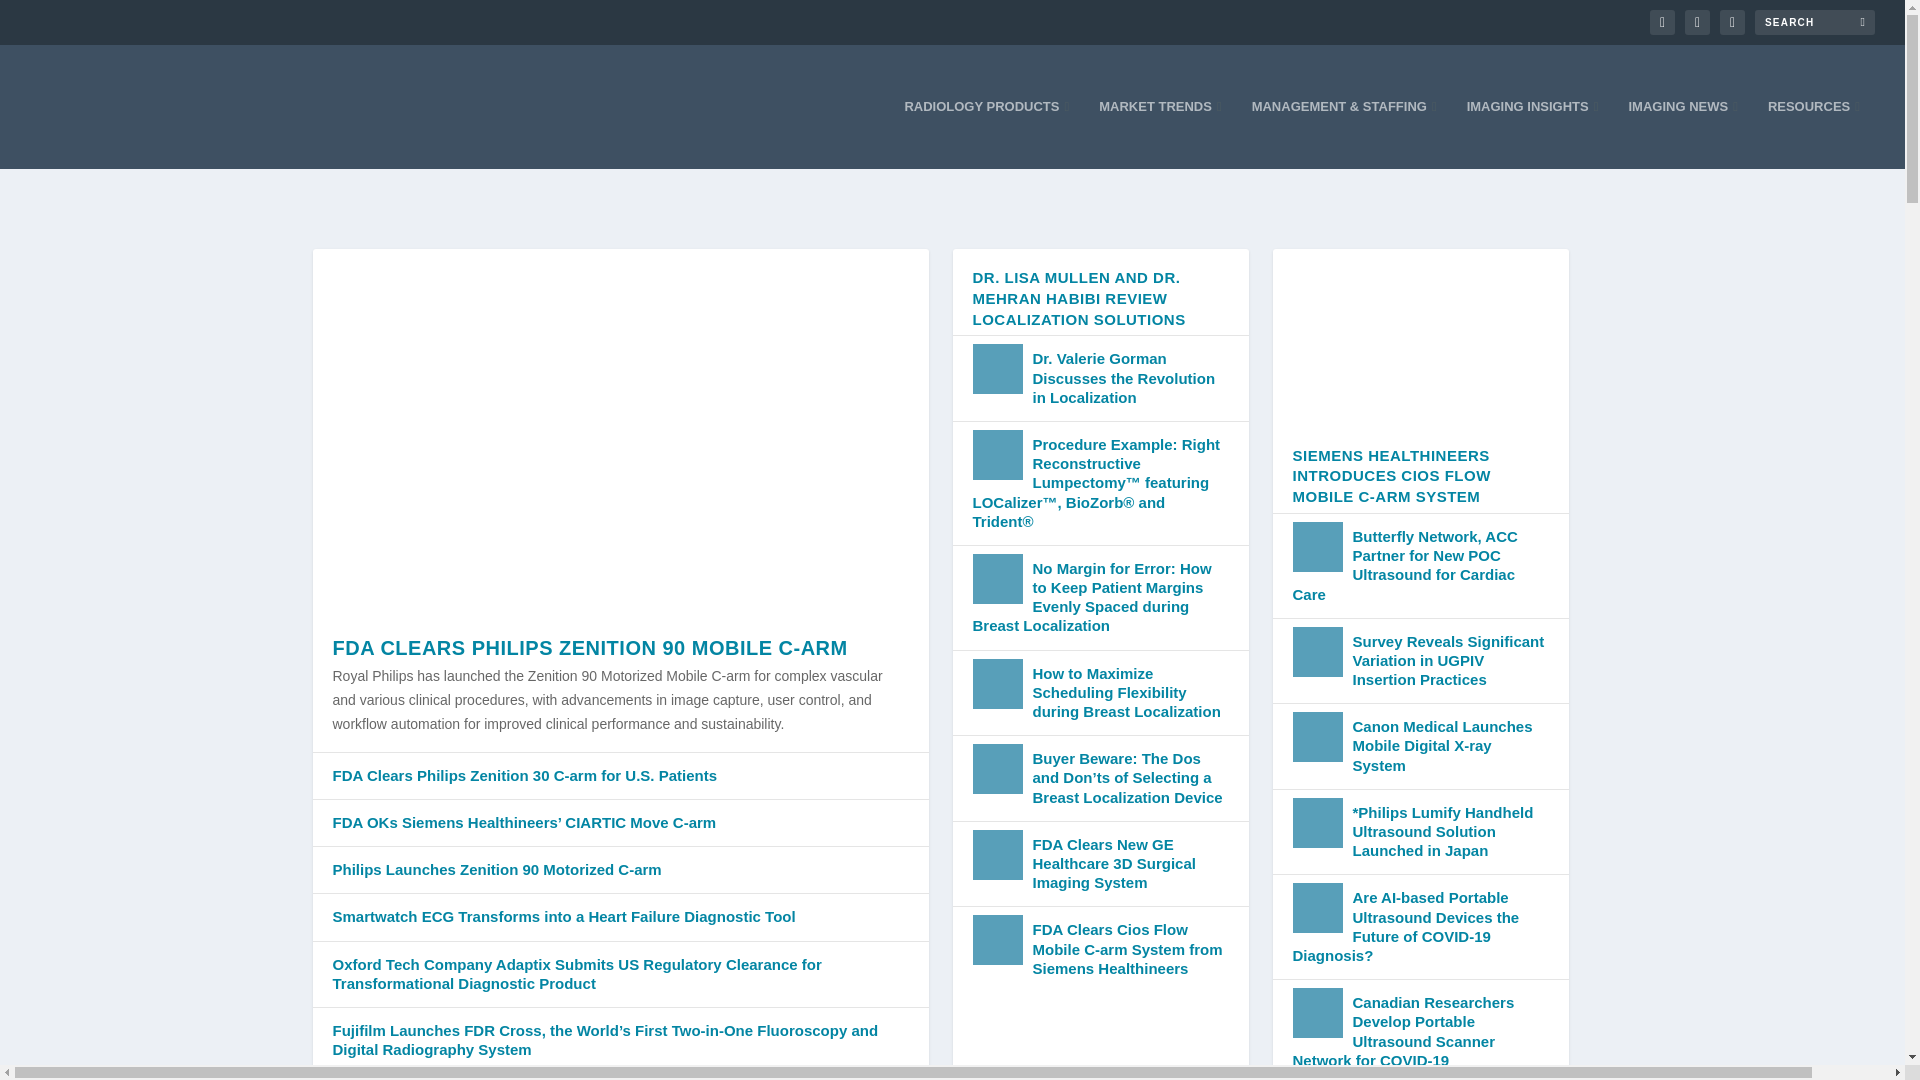 The width and height of the screenshot is (1920, 1080). I want to click on IMAGING NEWS, so click(1682, 134).